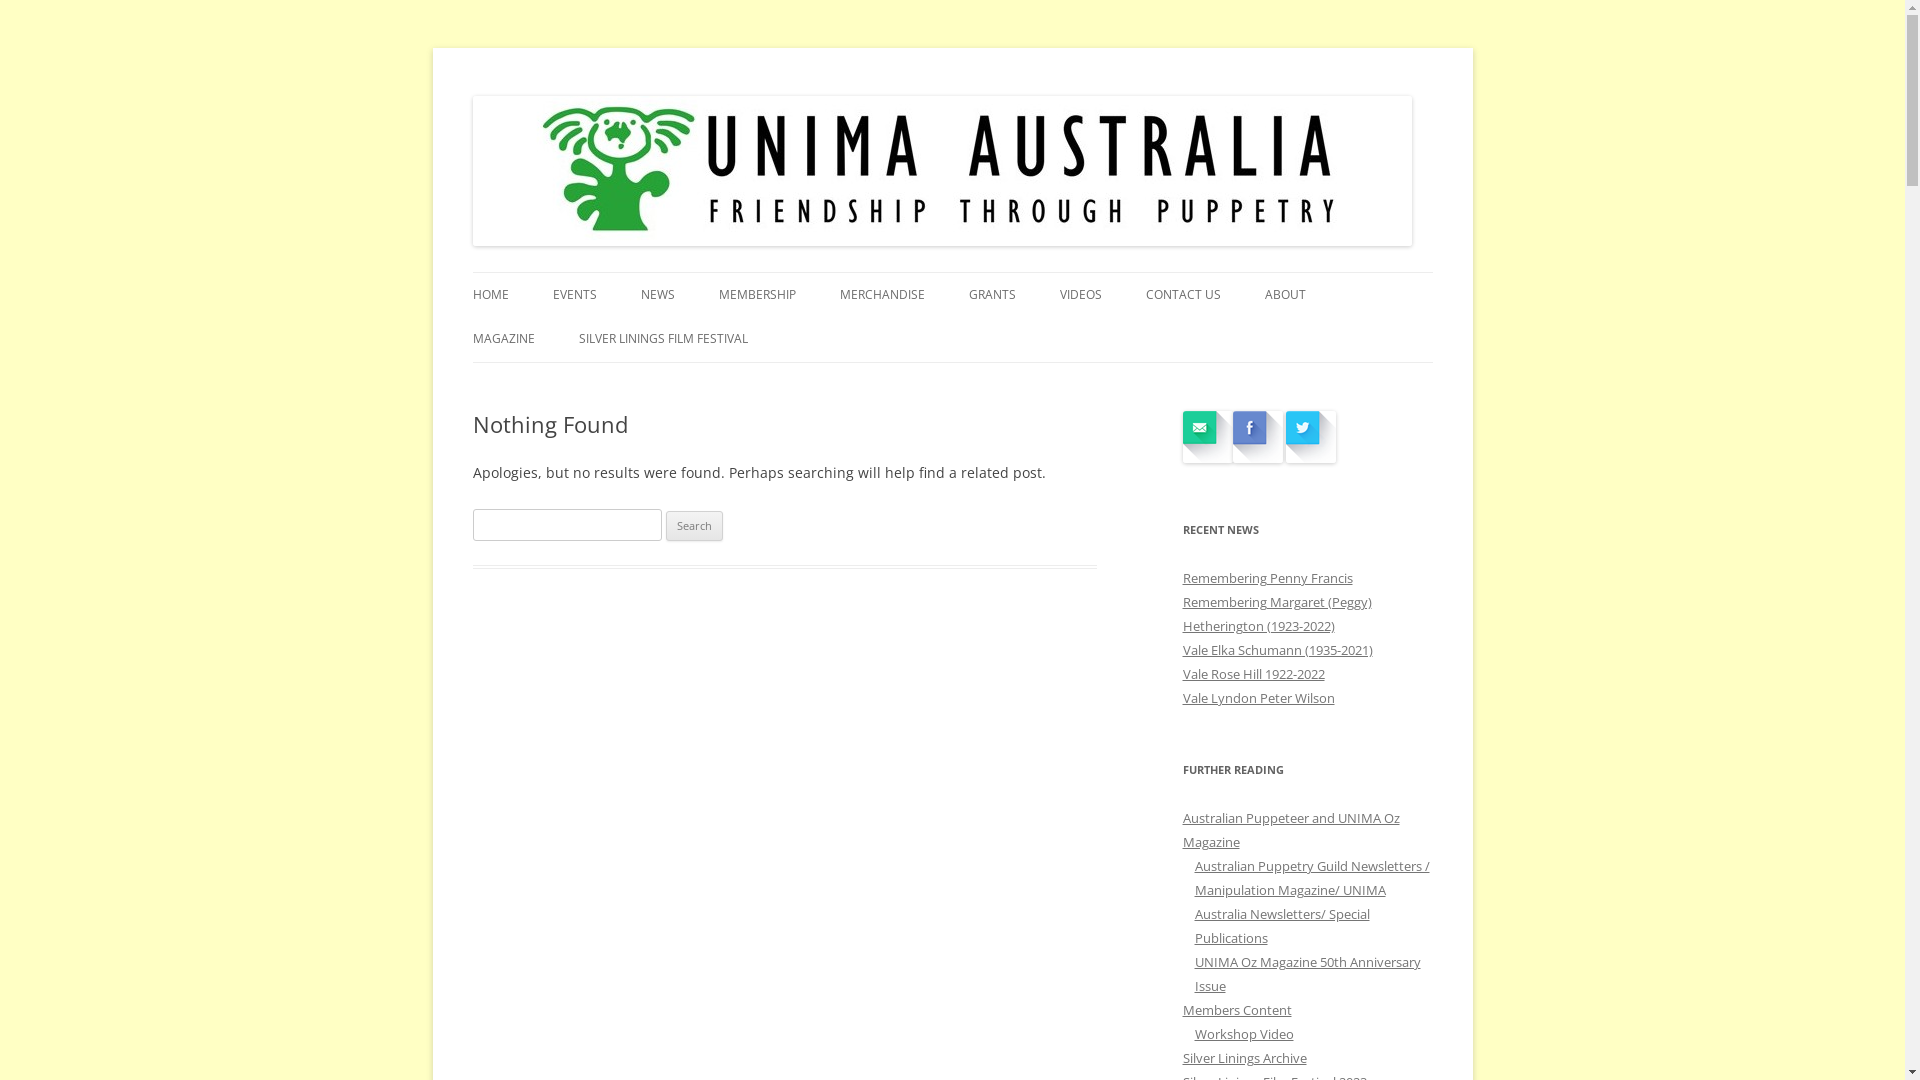 This screenshot has height=1080, width=1920. What do you see at coordinates (694, 526) in the screenshot?
I see `Search` at bounding box center [694, 526].